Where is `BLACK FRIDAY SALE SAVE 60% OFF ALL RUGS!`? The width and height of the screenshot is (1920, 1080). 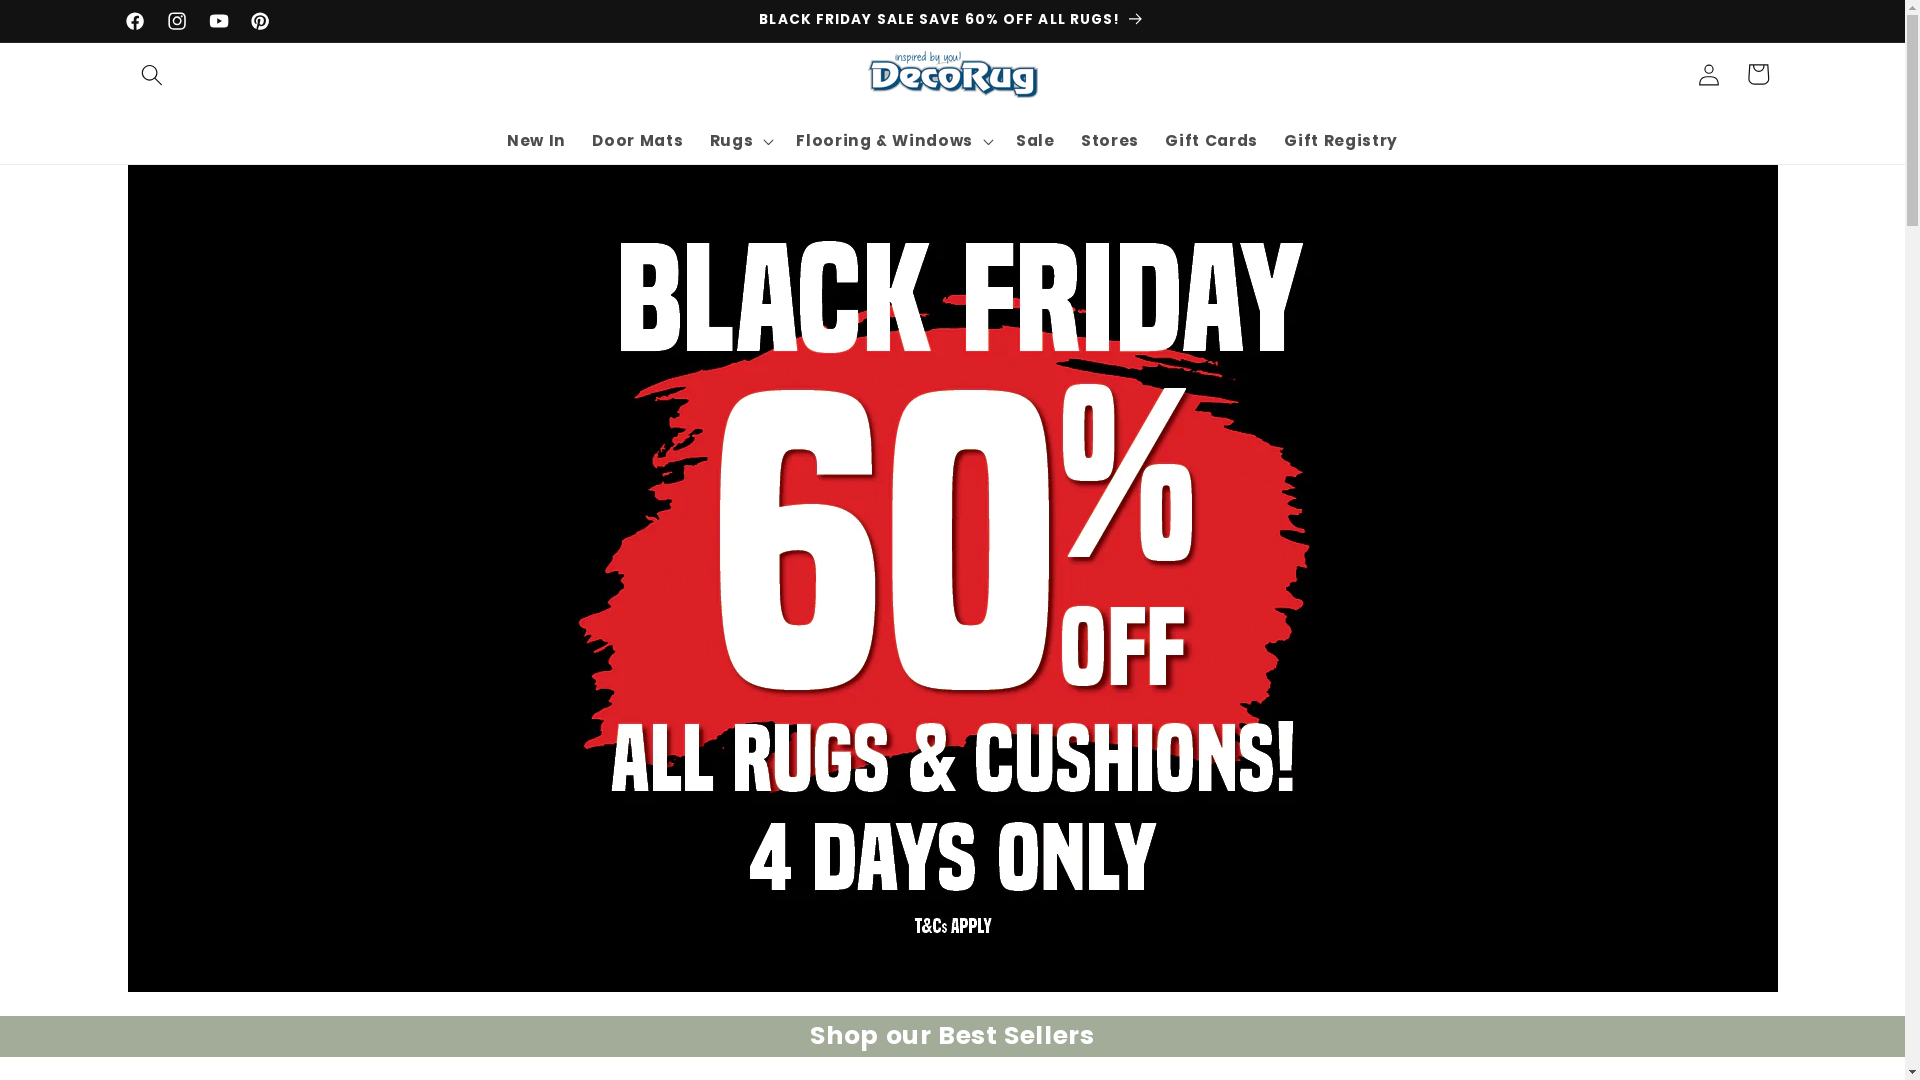
BLACK FRIDAY SALE SAVE 60% OFF ALL RUGS! is located at coordinates (952, 21).